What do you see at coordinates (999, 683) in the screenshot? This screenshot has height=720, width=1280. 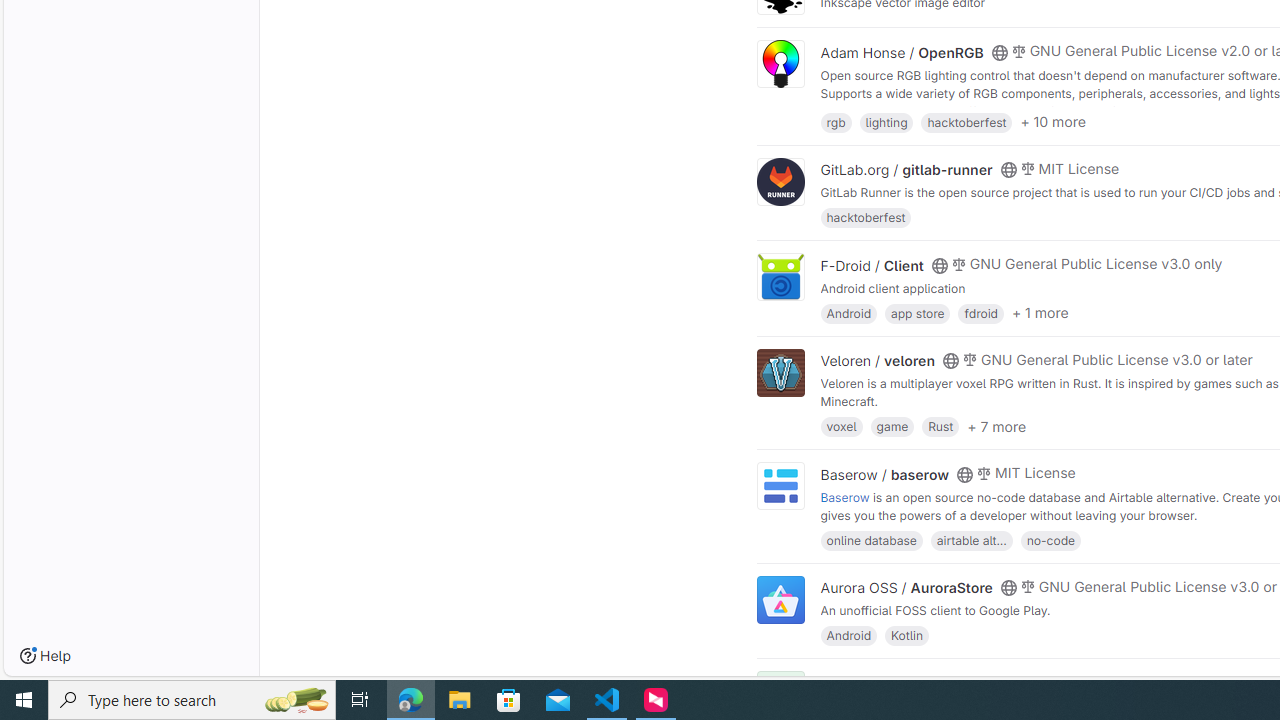 I see `Class: s16` at bounding box center [999, 683].